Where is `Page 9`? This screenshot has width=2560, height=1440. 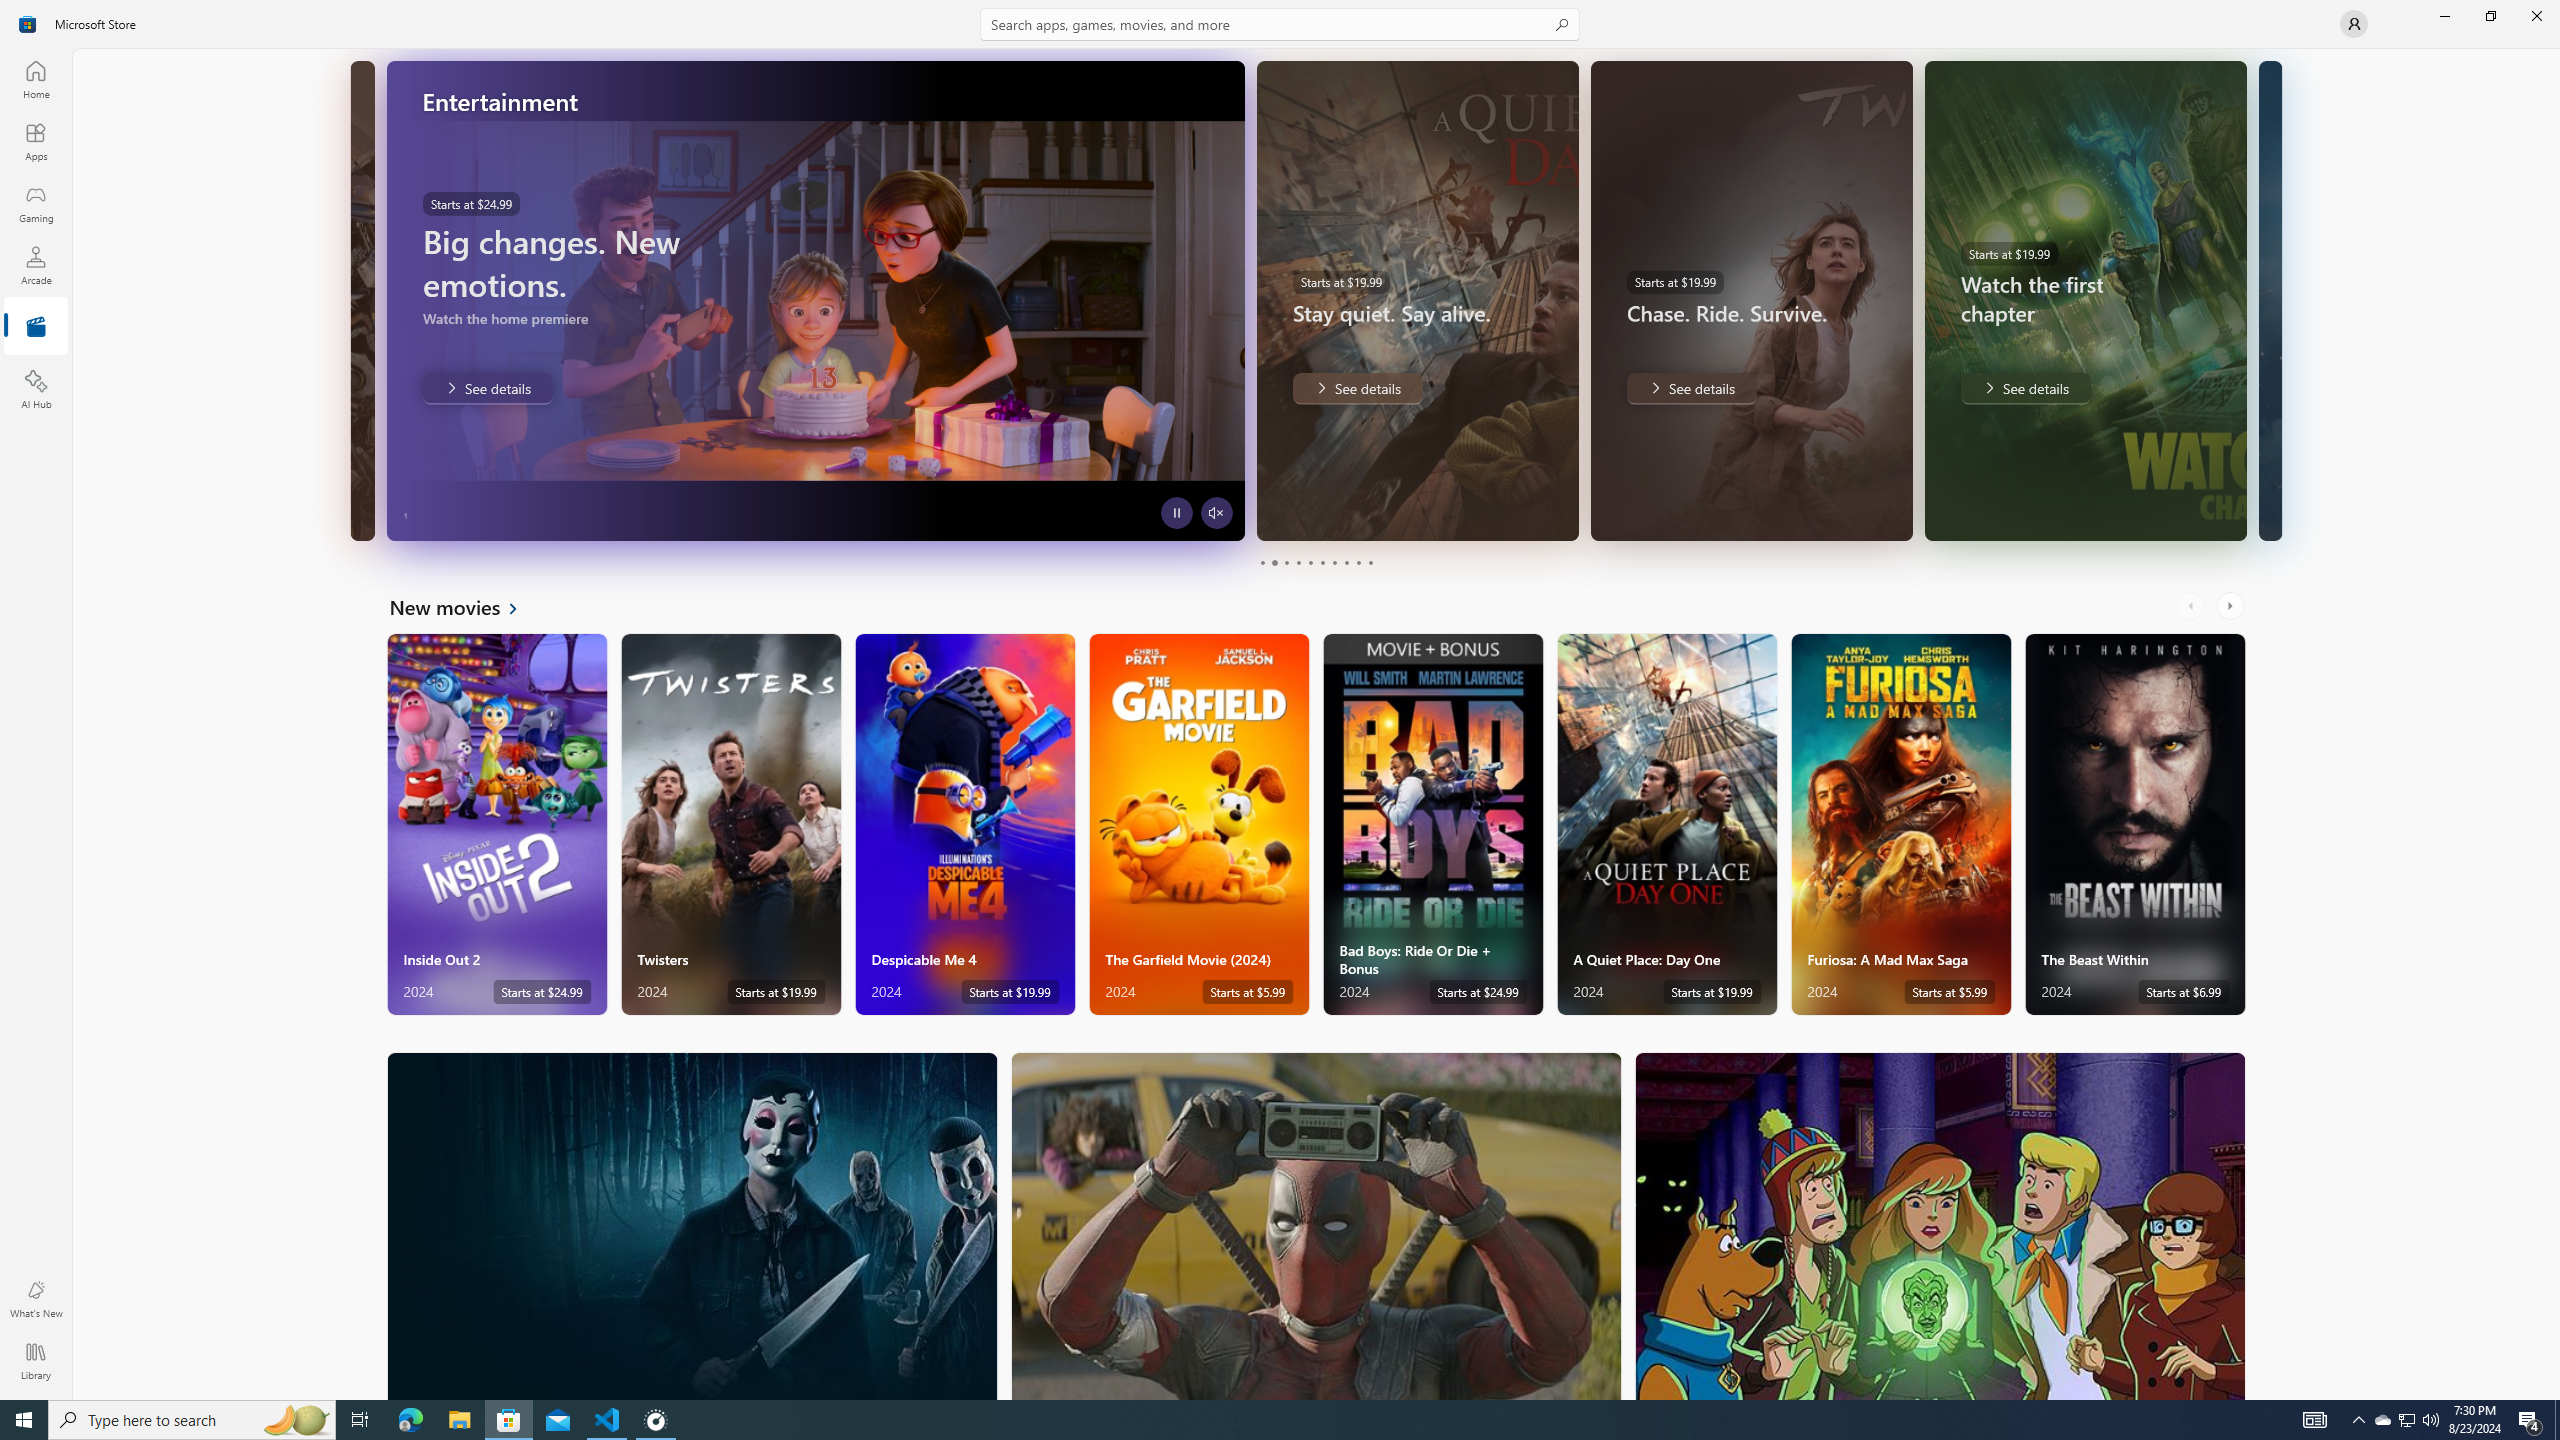
Page 9 is located at coordinates (1358, 562).